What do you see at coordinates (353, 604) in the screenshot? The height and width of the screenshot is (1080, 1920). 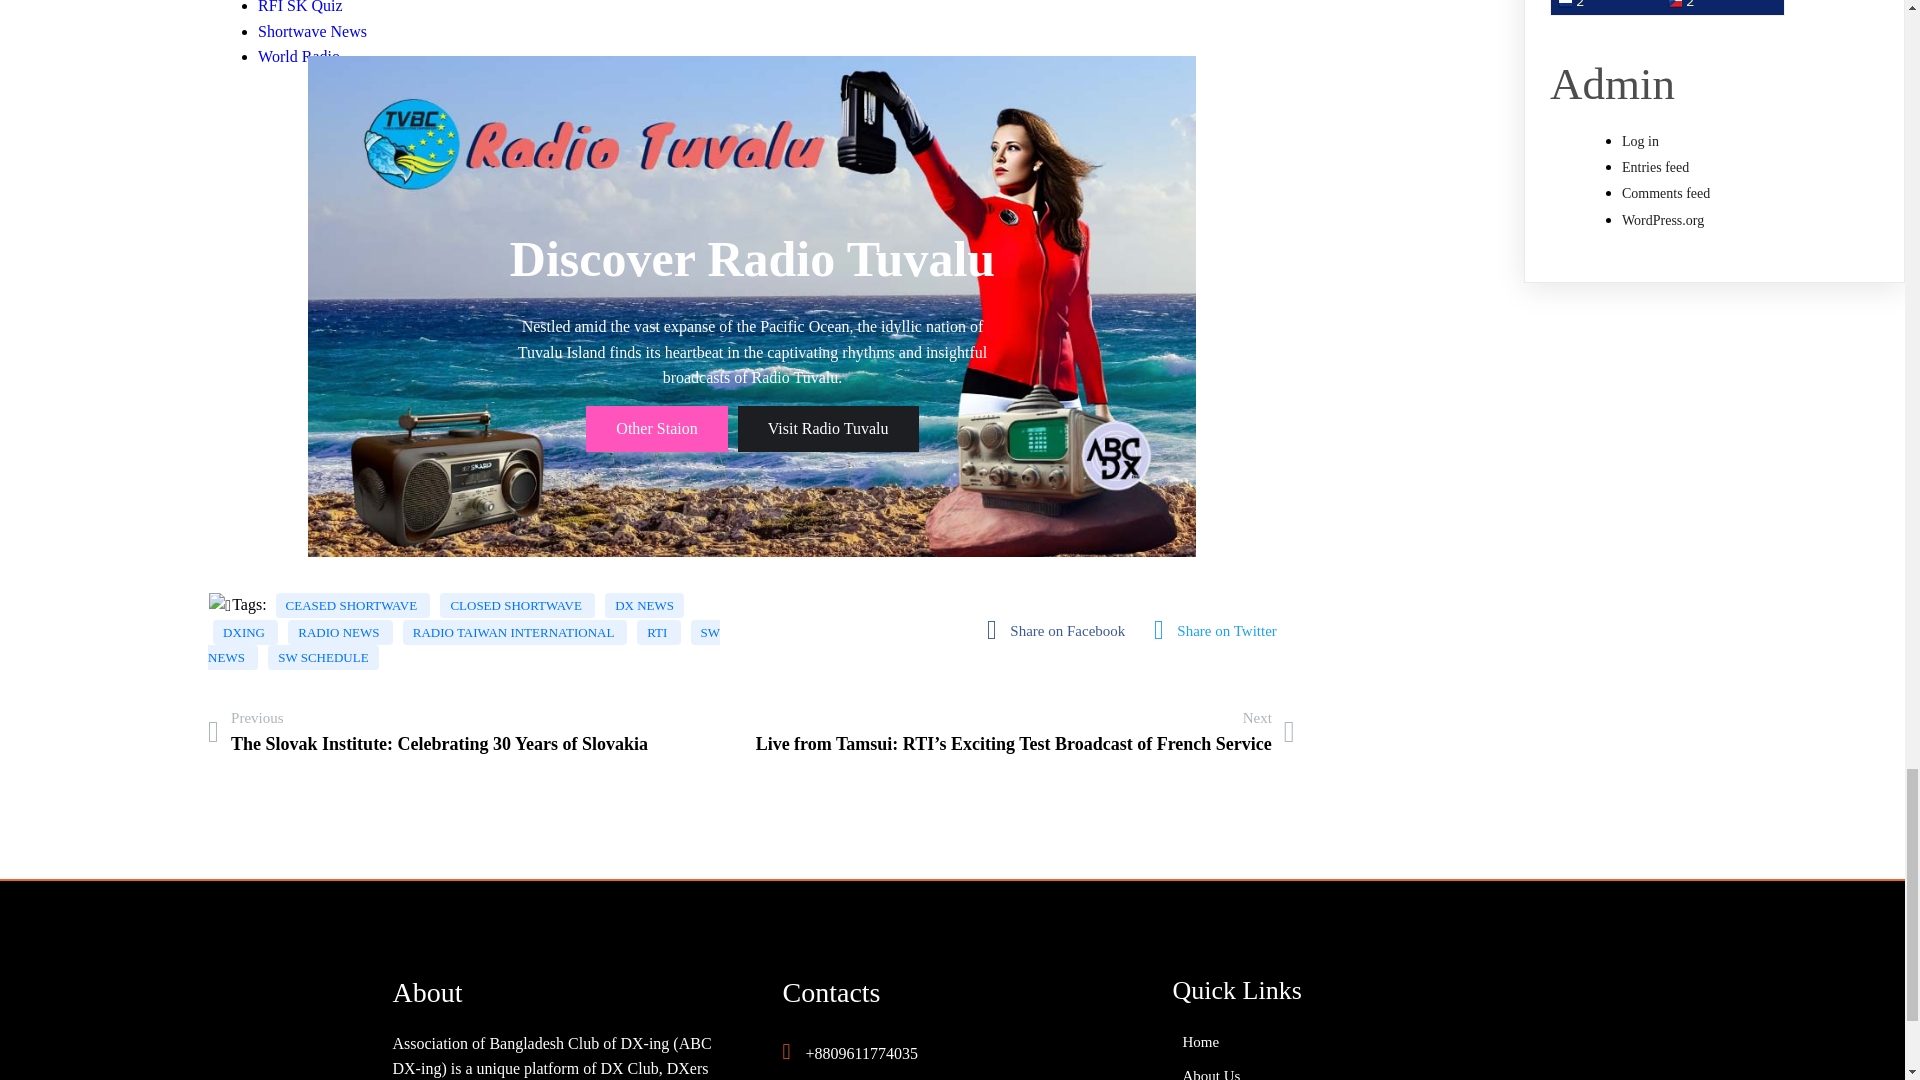 I see `CEASED SHORTWAVE` at bounding box center [353, 604].